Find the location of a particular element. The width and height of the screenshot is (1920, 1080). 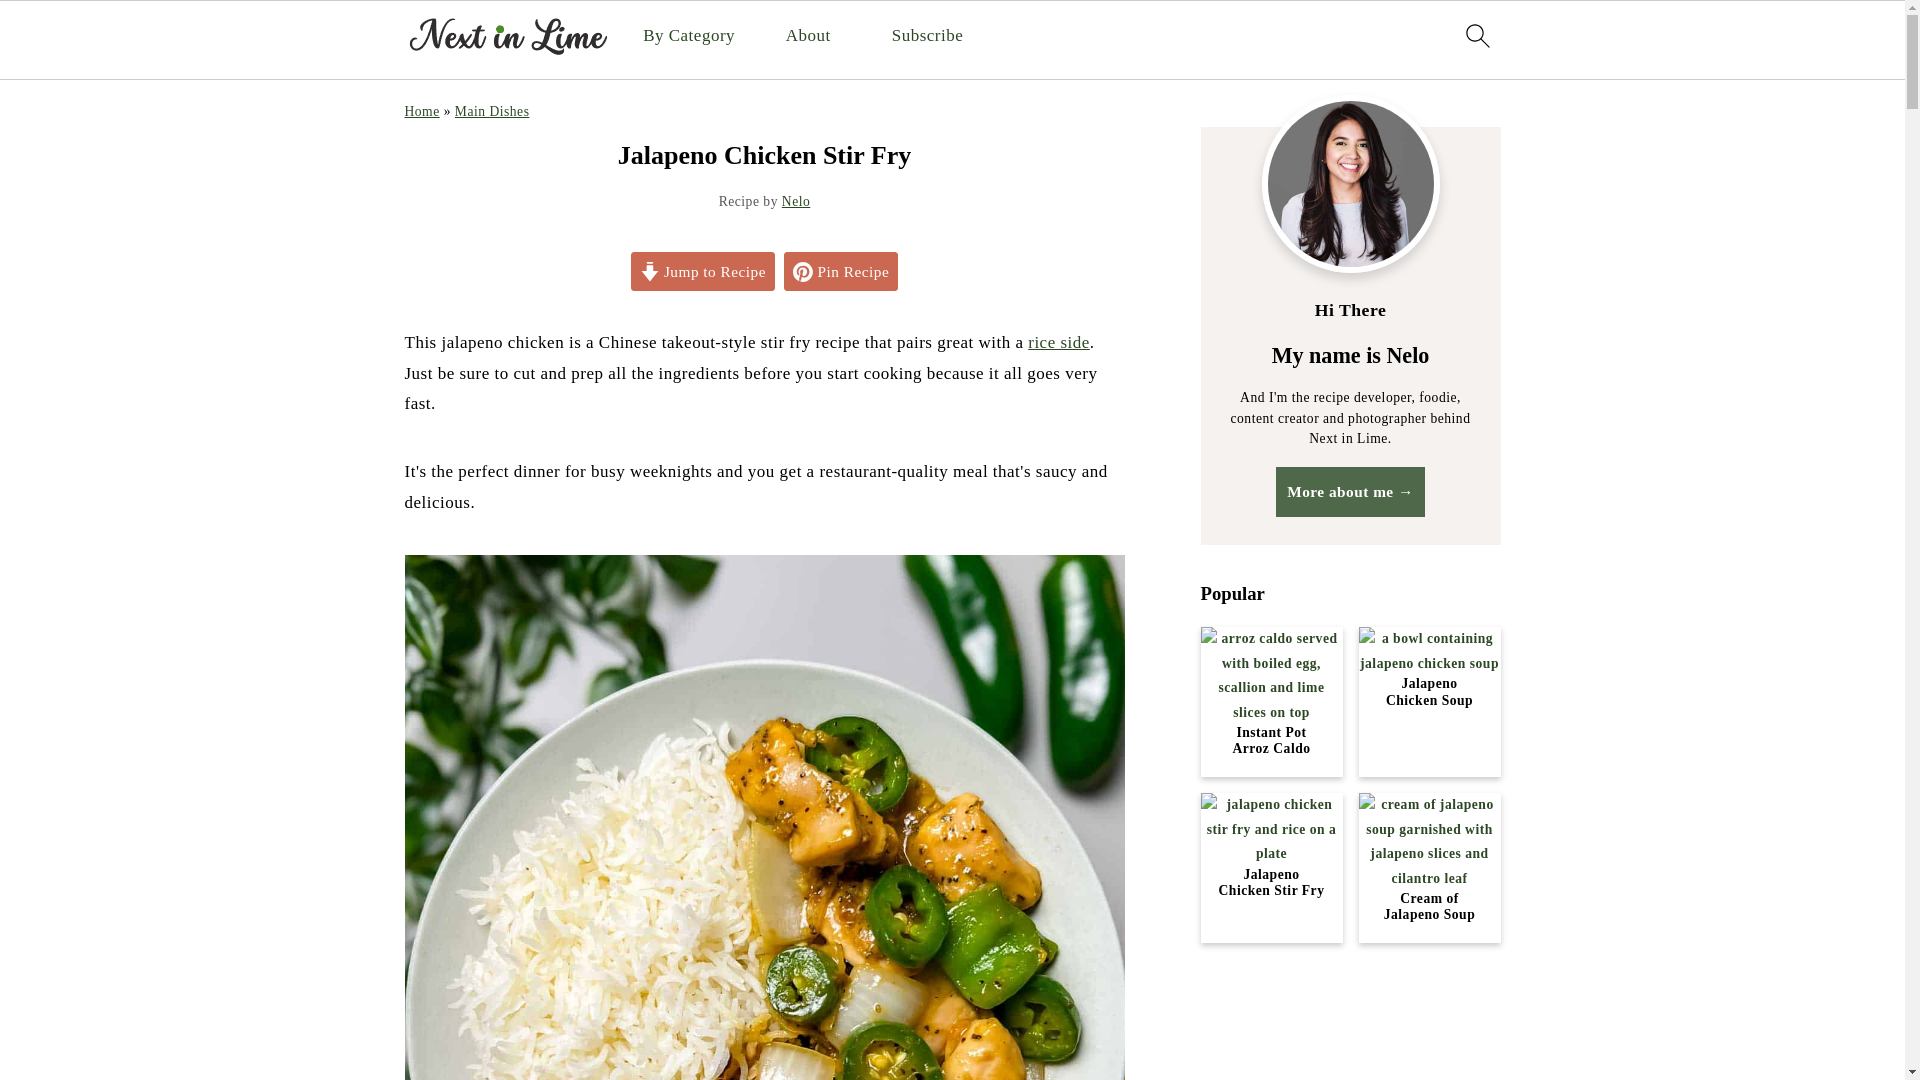

About is located at coordinates (808, 36).